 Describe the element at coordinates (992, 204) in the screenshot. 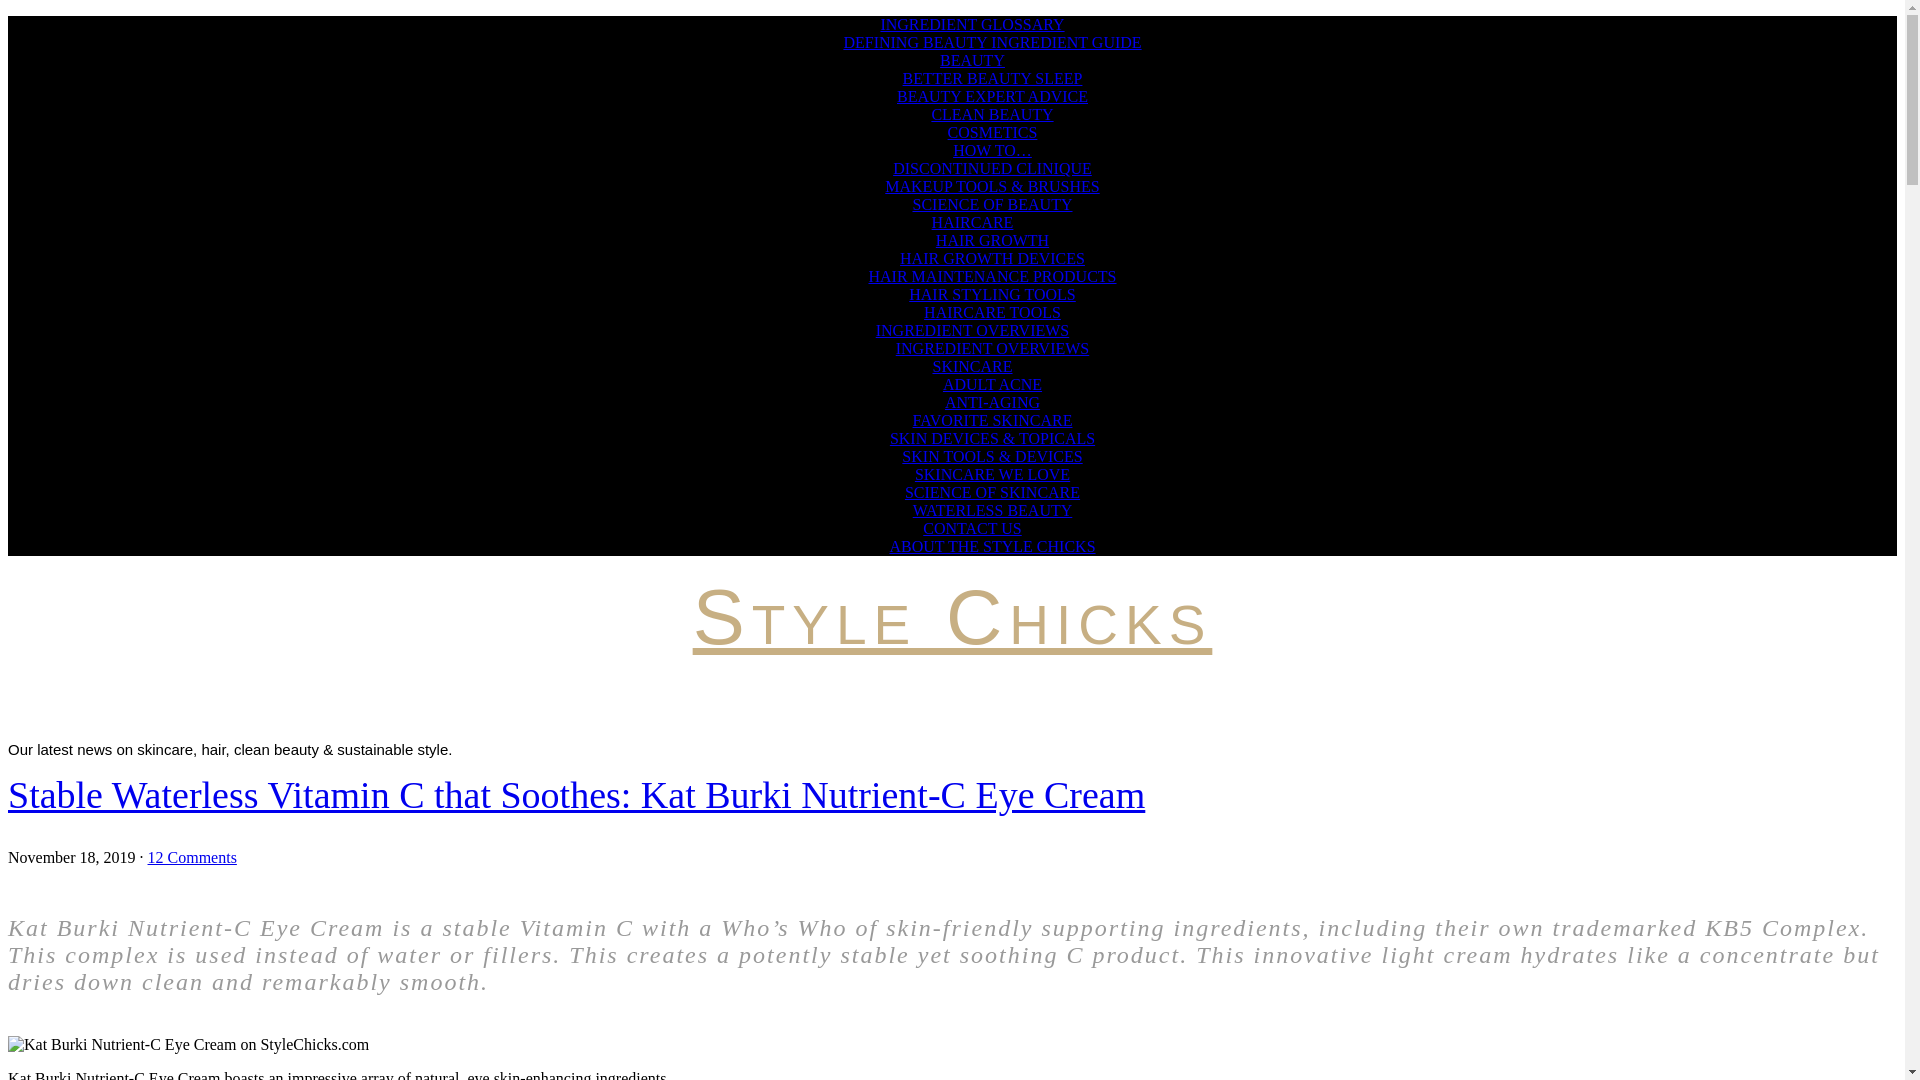

I see `Science of Beauty` at that location.